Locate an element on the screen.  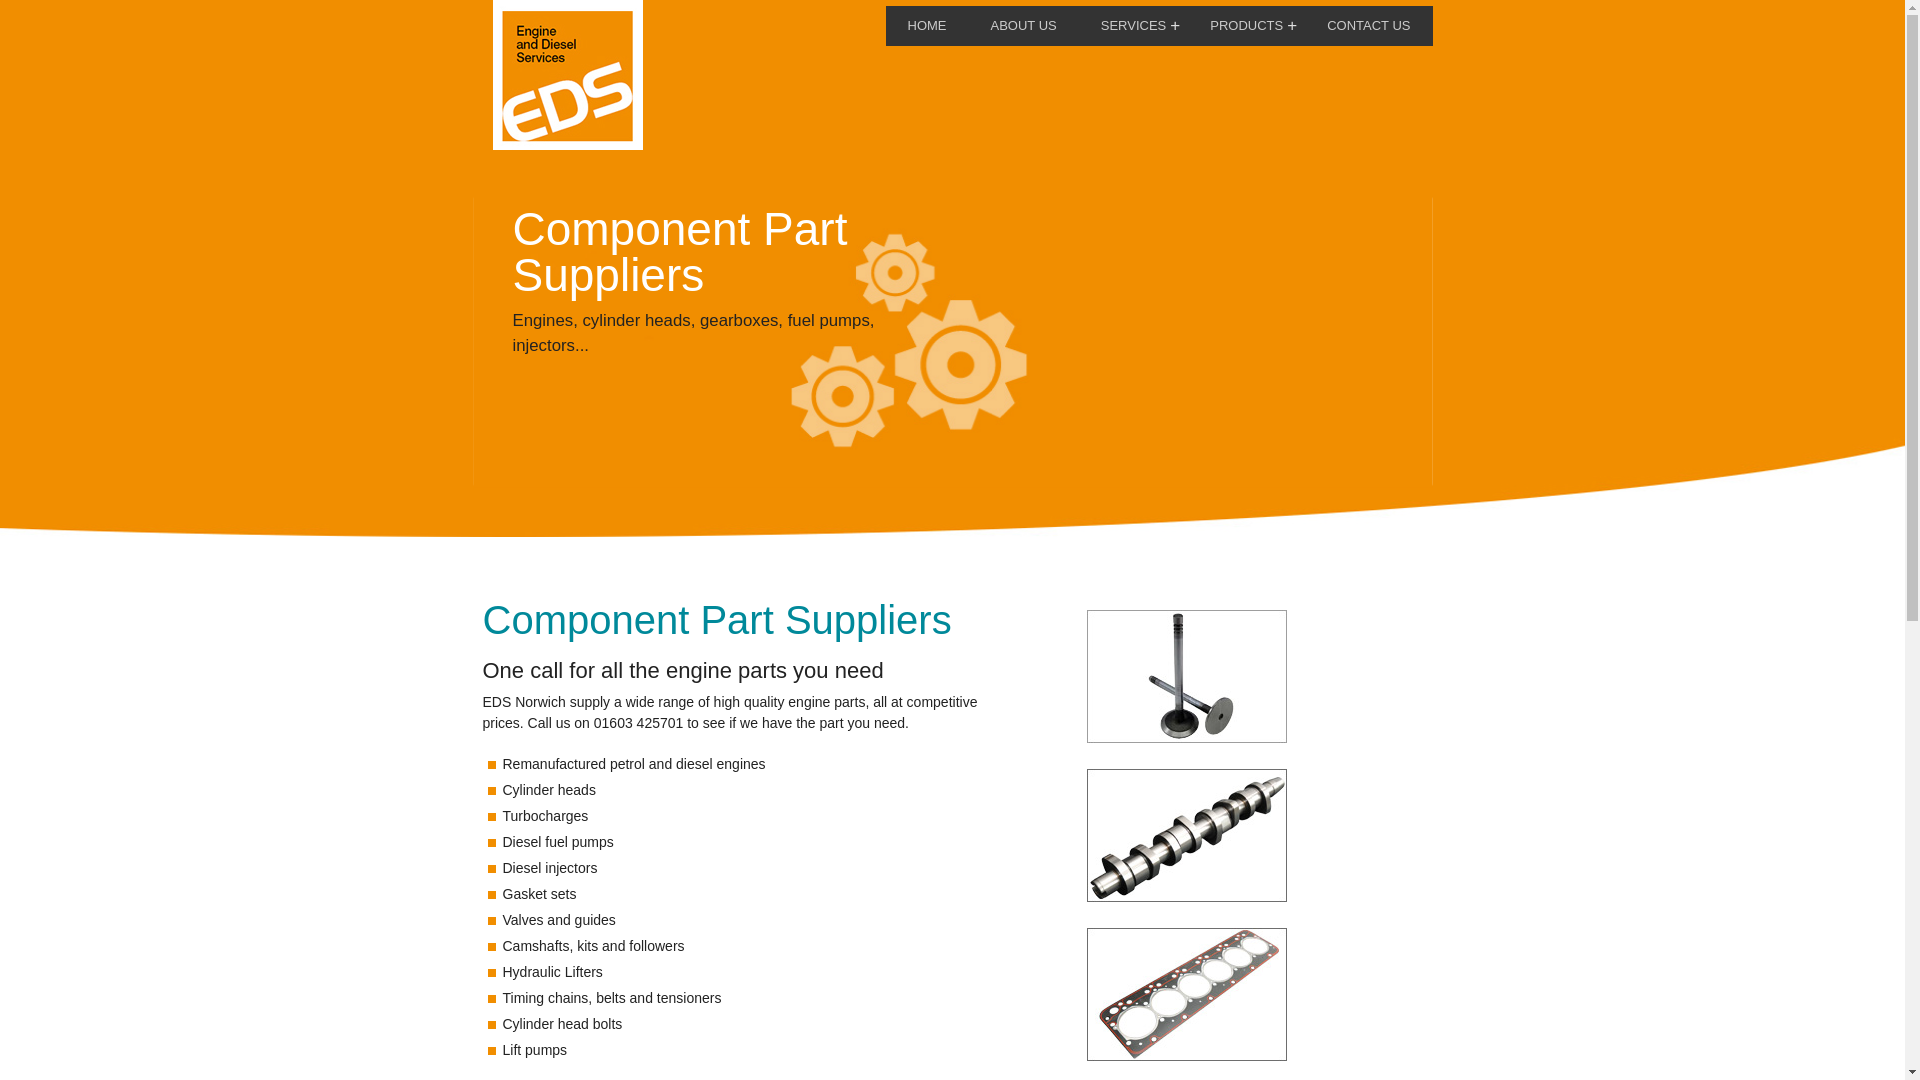
CONTACT US is located at coordinates (1368, 26).